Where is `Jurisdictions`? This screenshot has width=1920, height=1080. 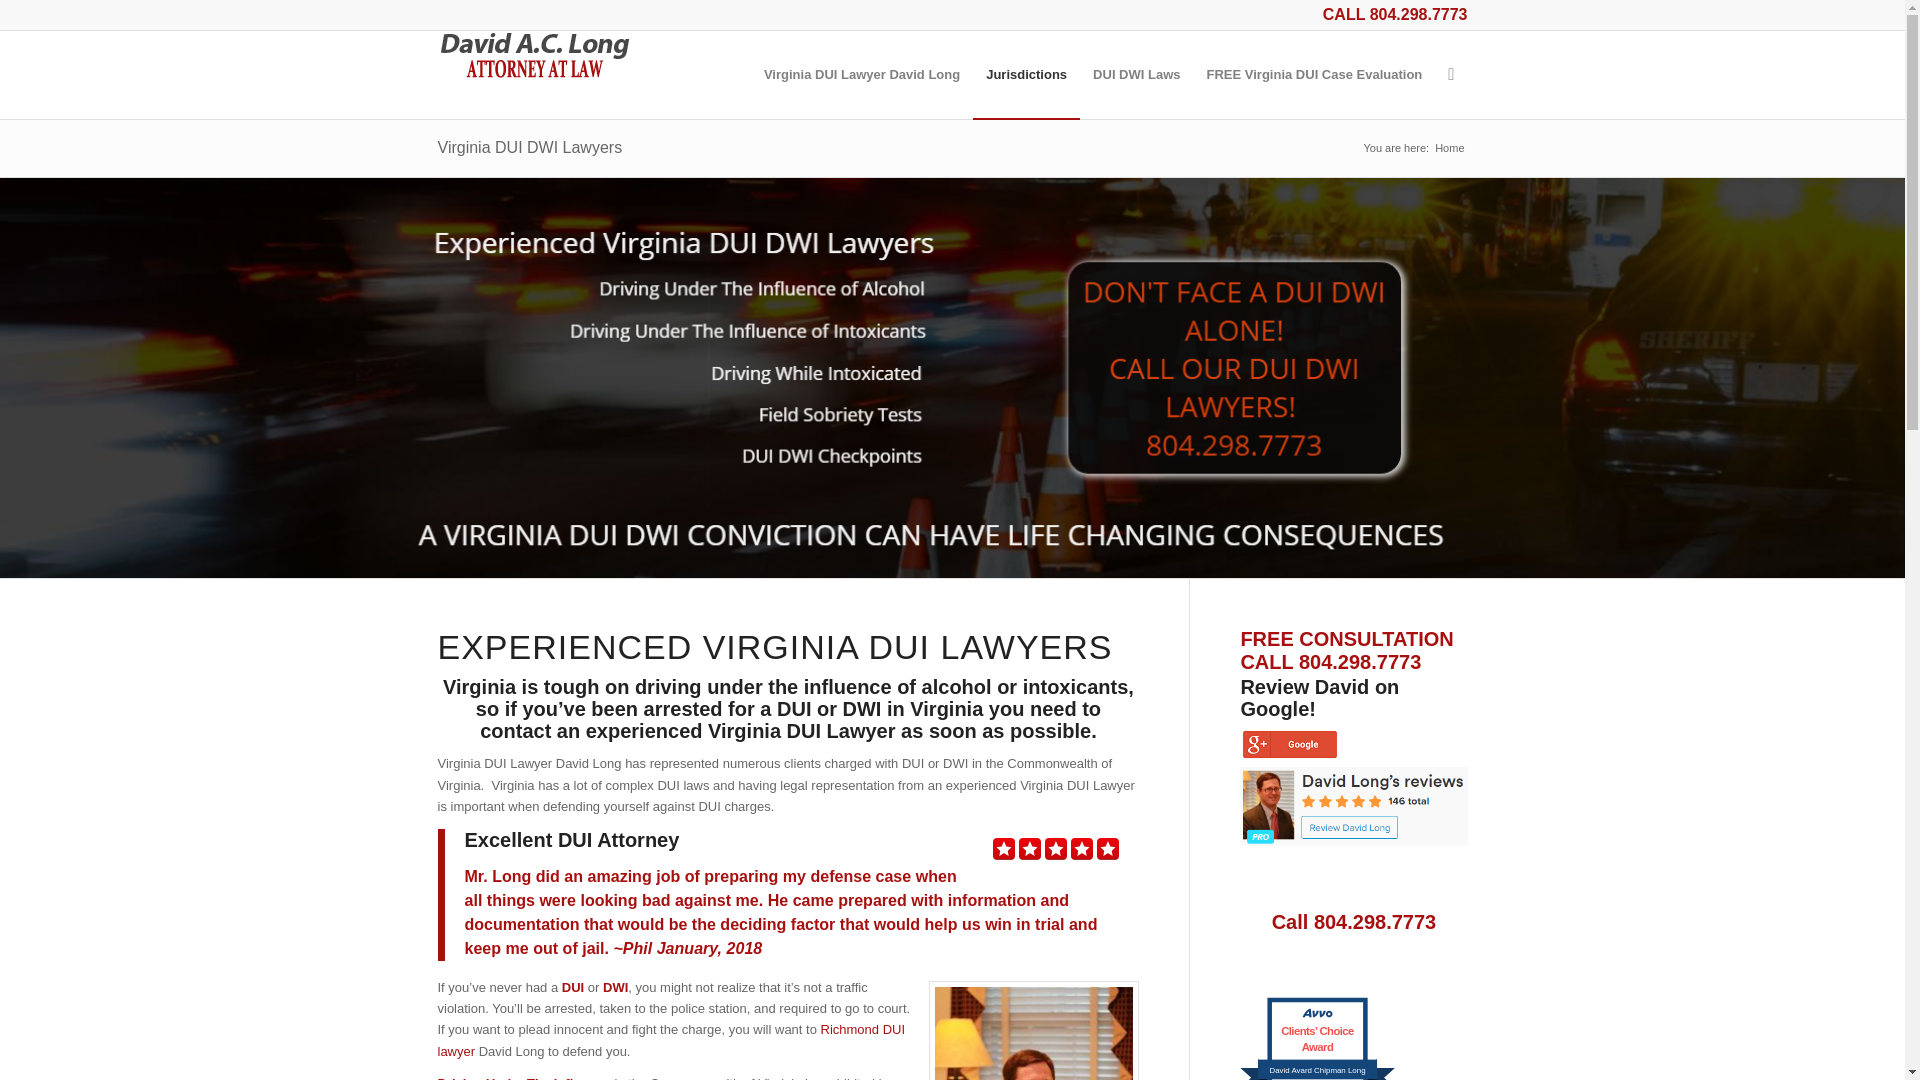 Jurisdictions is located at coordinates (1026, 74).